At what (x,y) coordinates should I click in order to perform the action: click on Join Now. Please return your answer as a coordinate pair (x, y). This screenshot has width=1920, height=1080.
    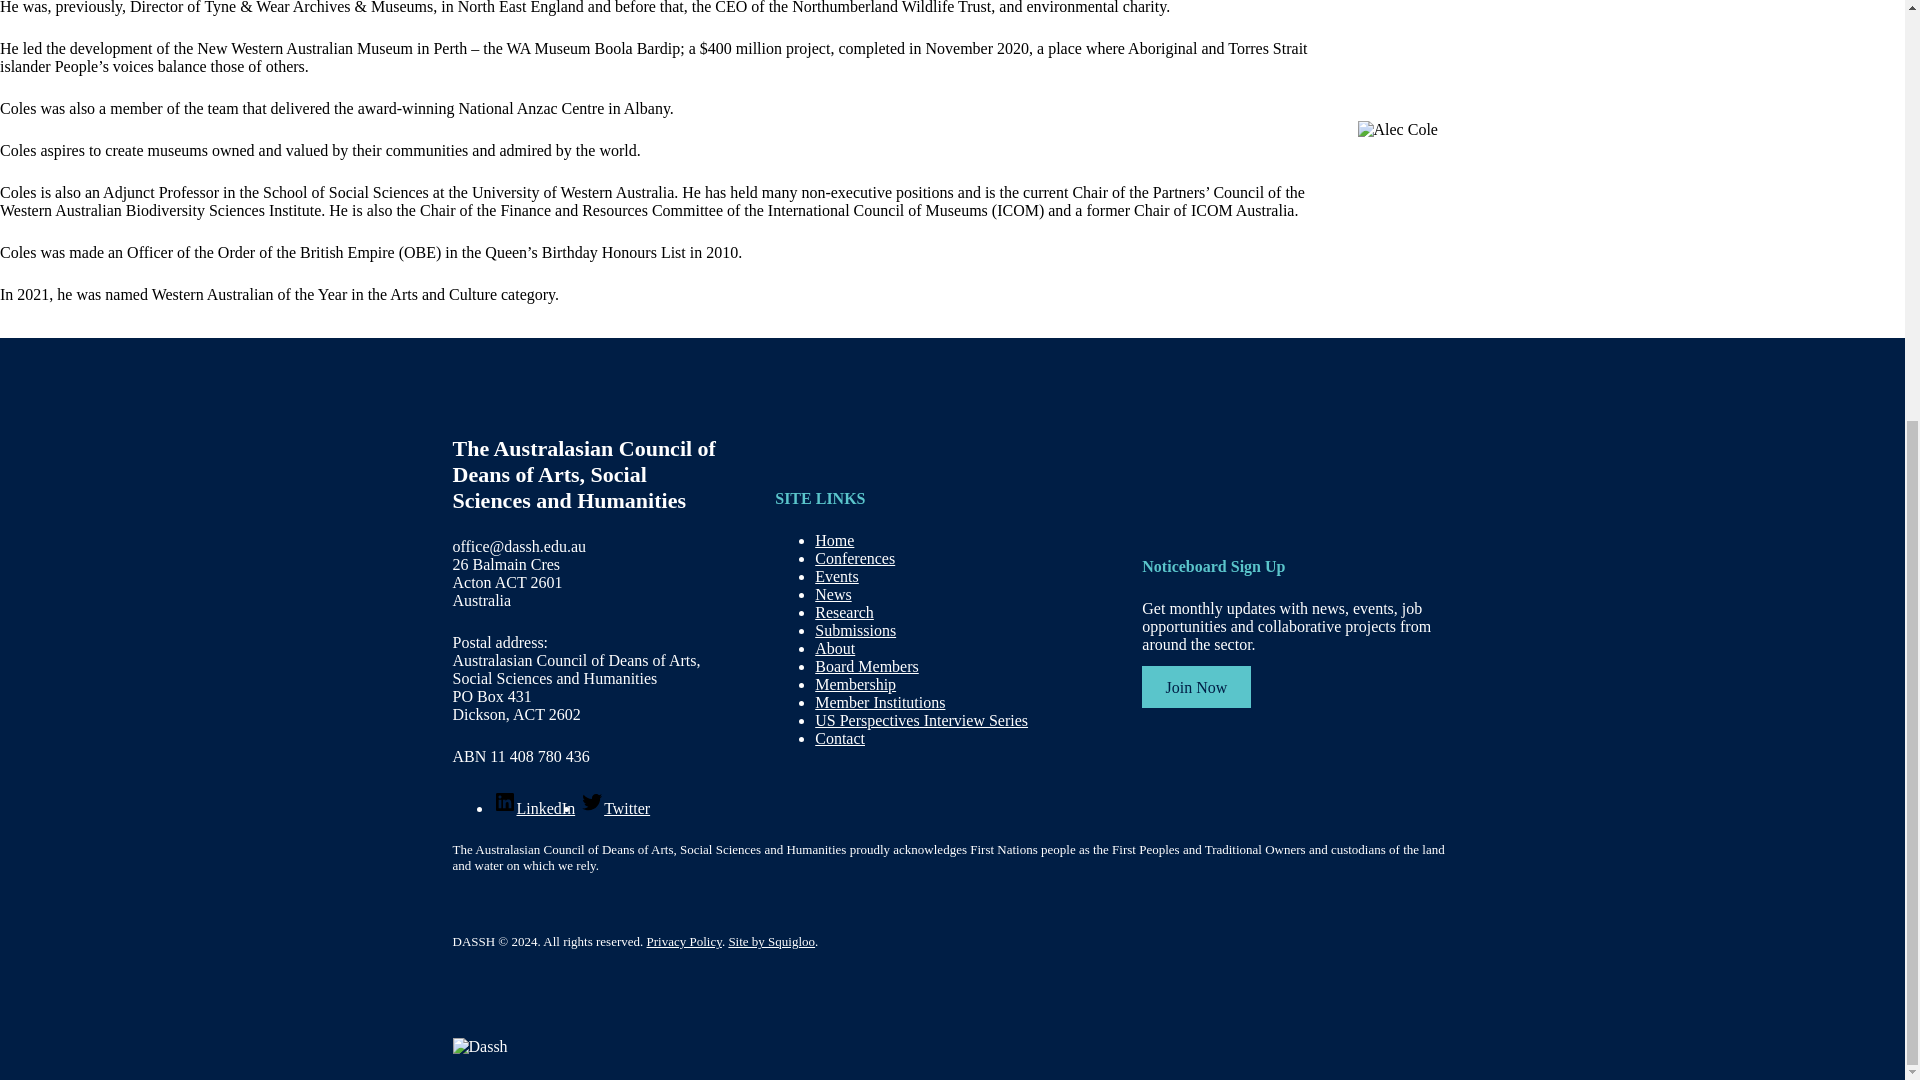
    Looking at the image, I should click on (1196, 687).